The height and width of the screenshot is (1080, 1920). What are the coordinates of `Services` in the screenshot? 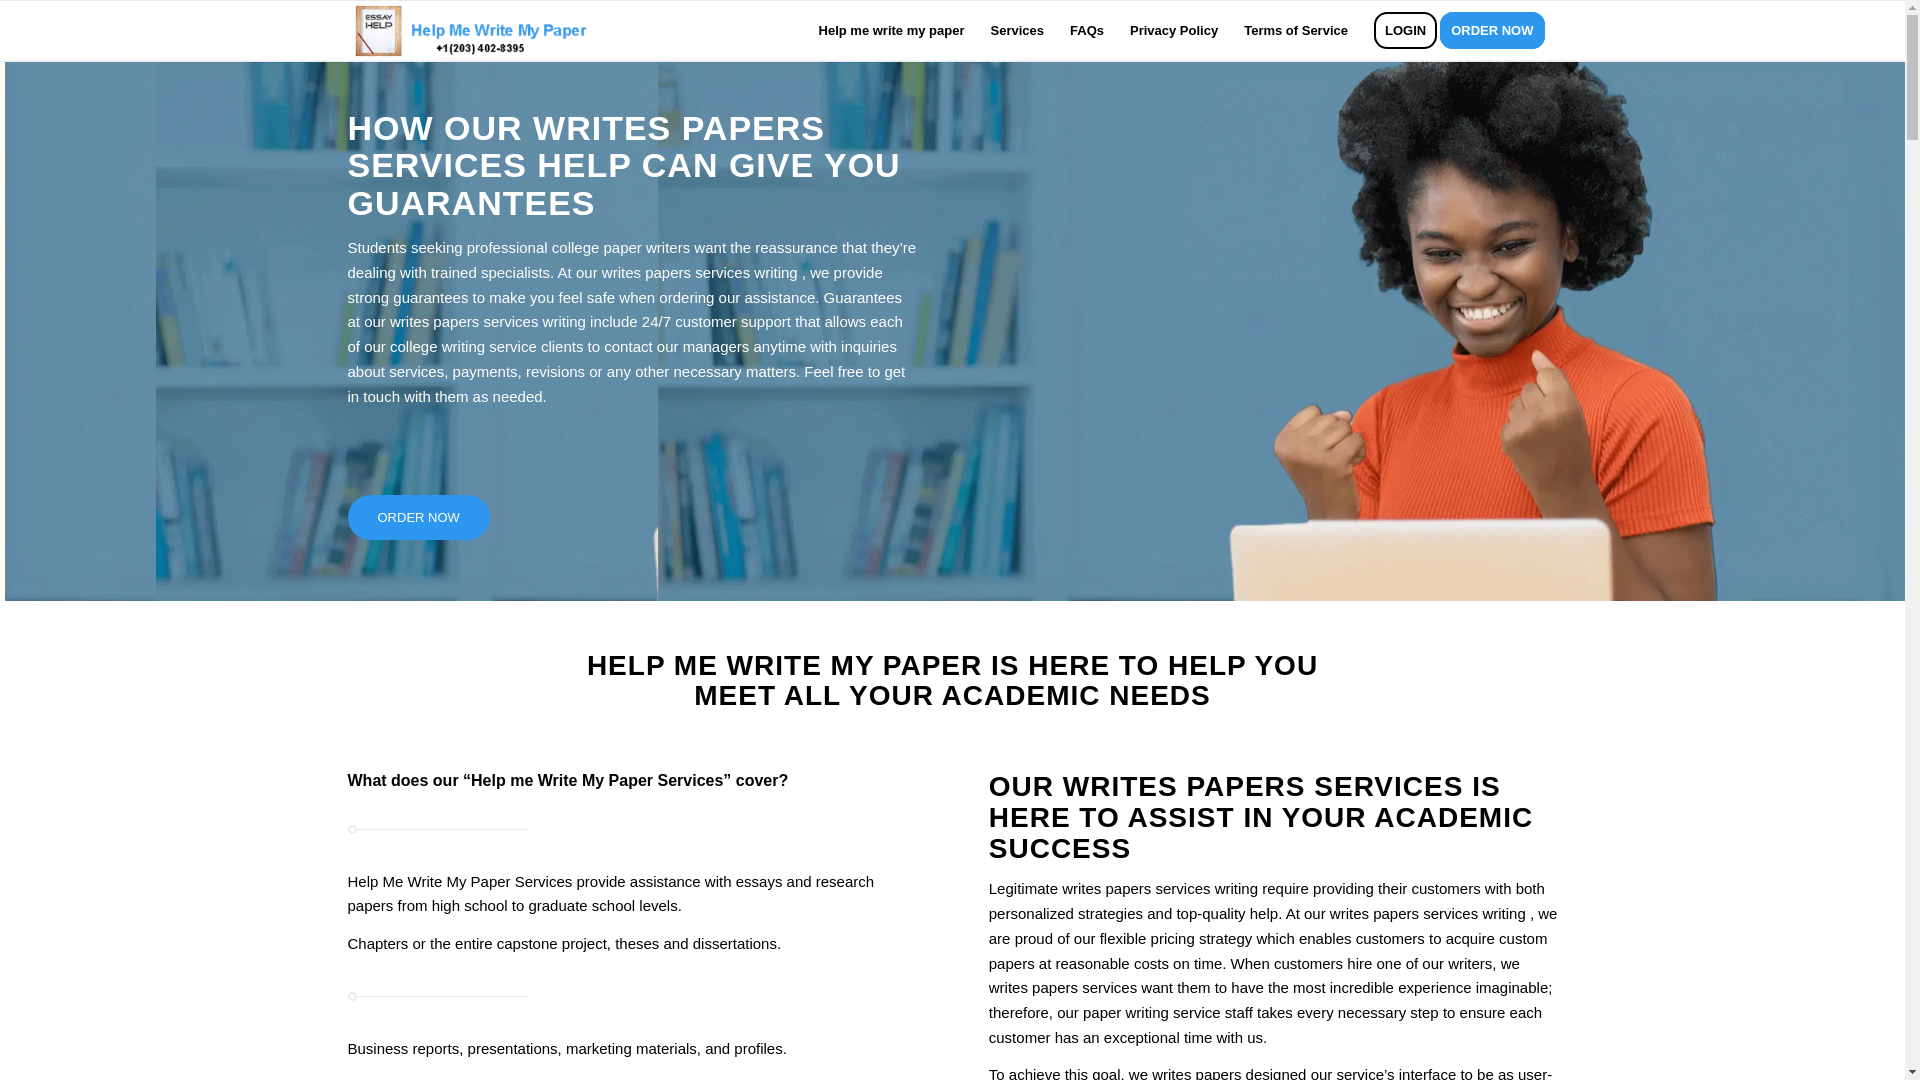 It's located at (1017, 30).